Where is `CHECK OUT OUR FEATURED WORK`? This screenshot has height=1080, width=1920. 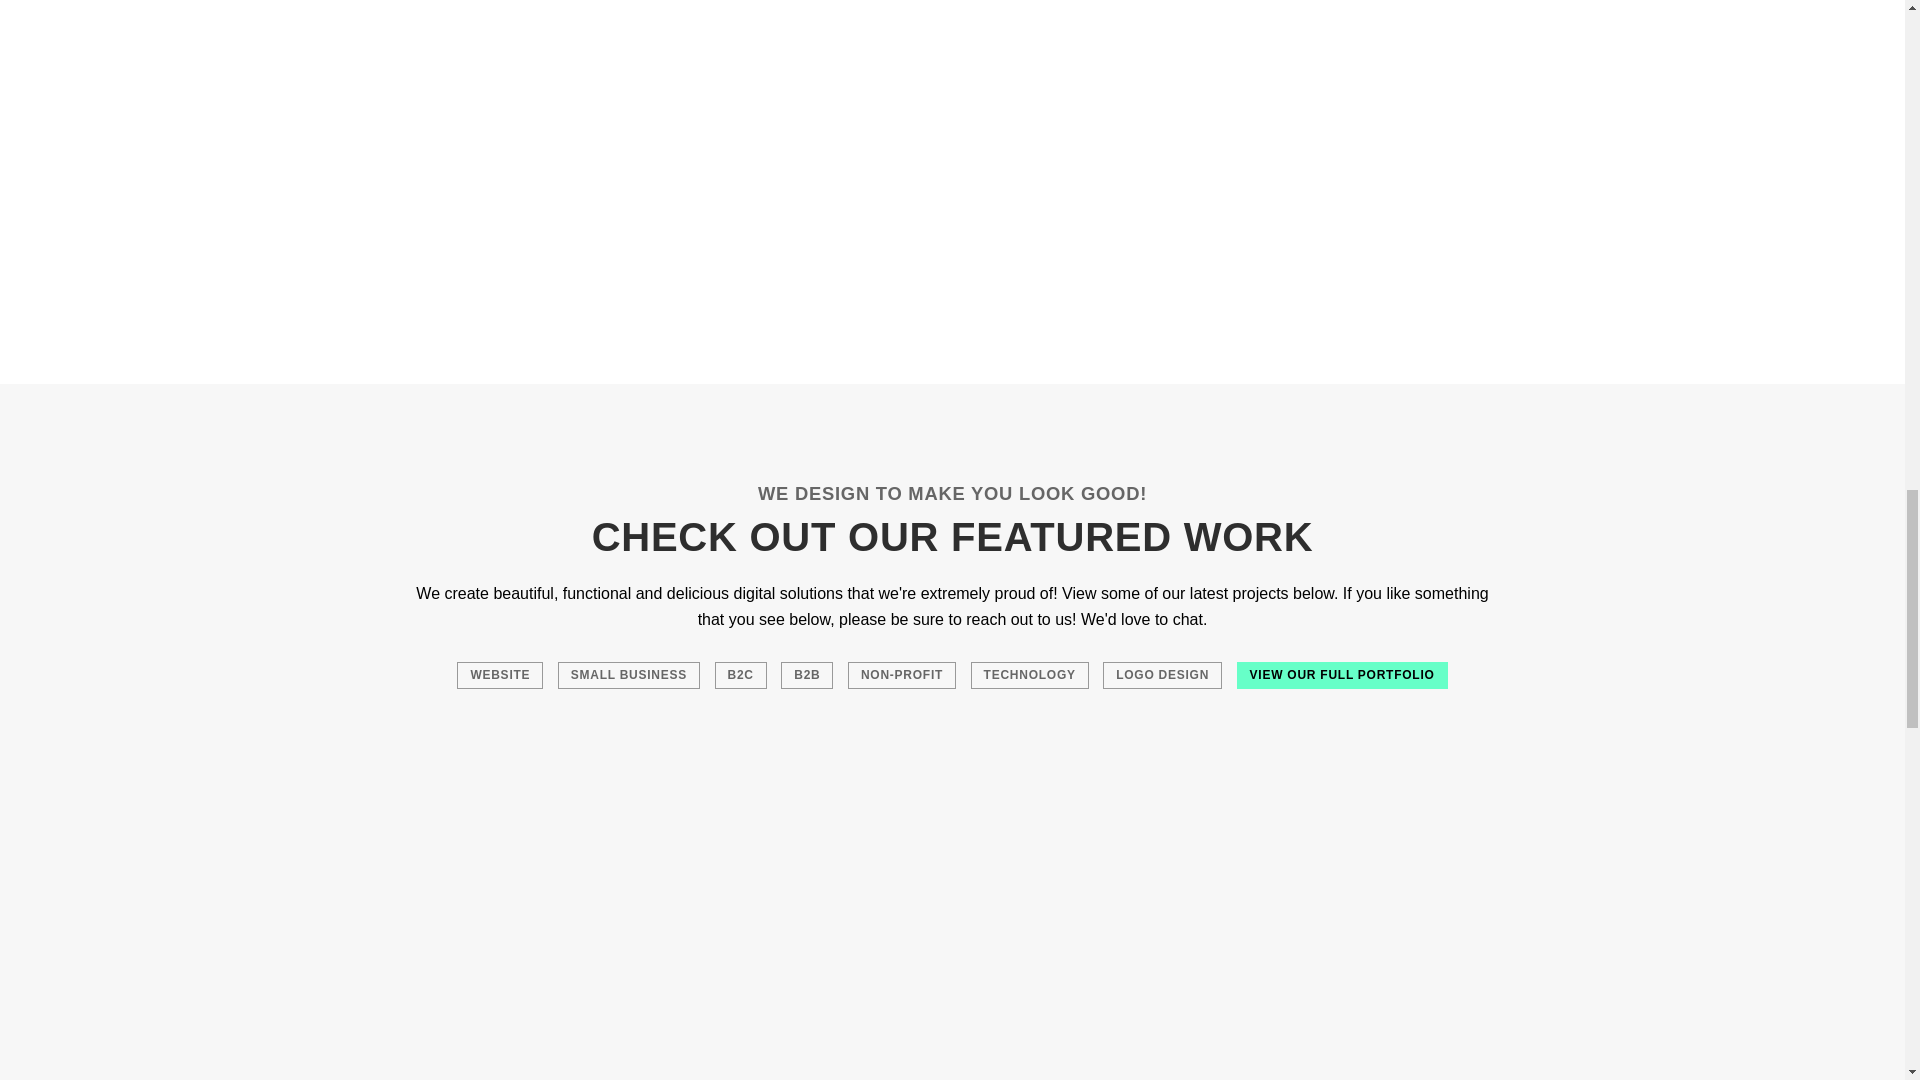 CHECK OUT OUR FEATURED WORK is located at coordinates (952, 537).